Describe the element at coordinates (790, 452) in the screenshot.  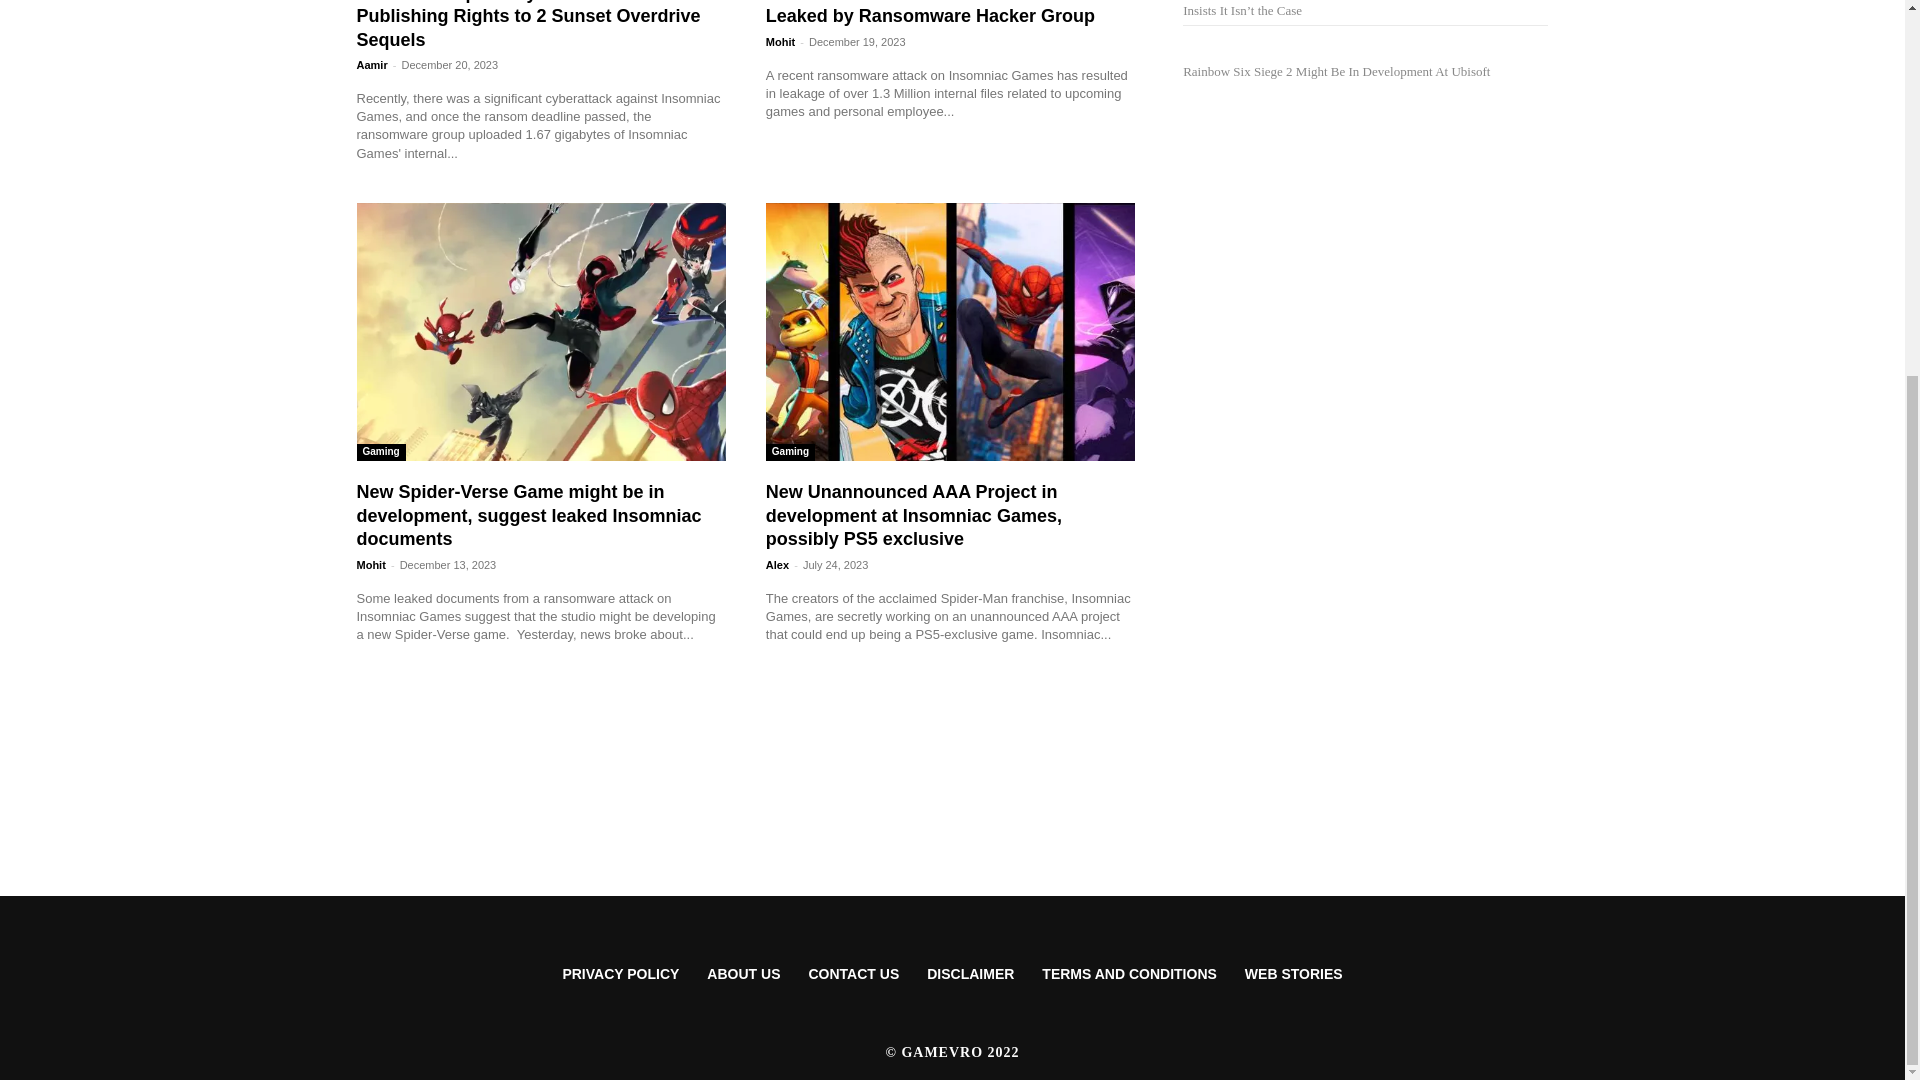
I see `Gaming` at that location.